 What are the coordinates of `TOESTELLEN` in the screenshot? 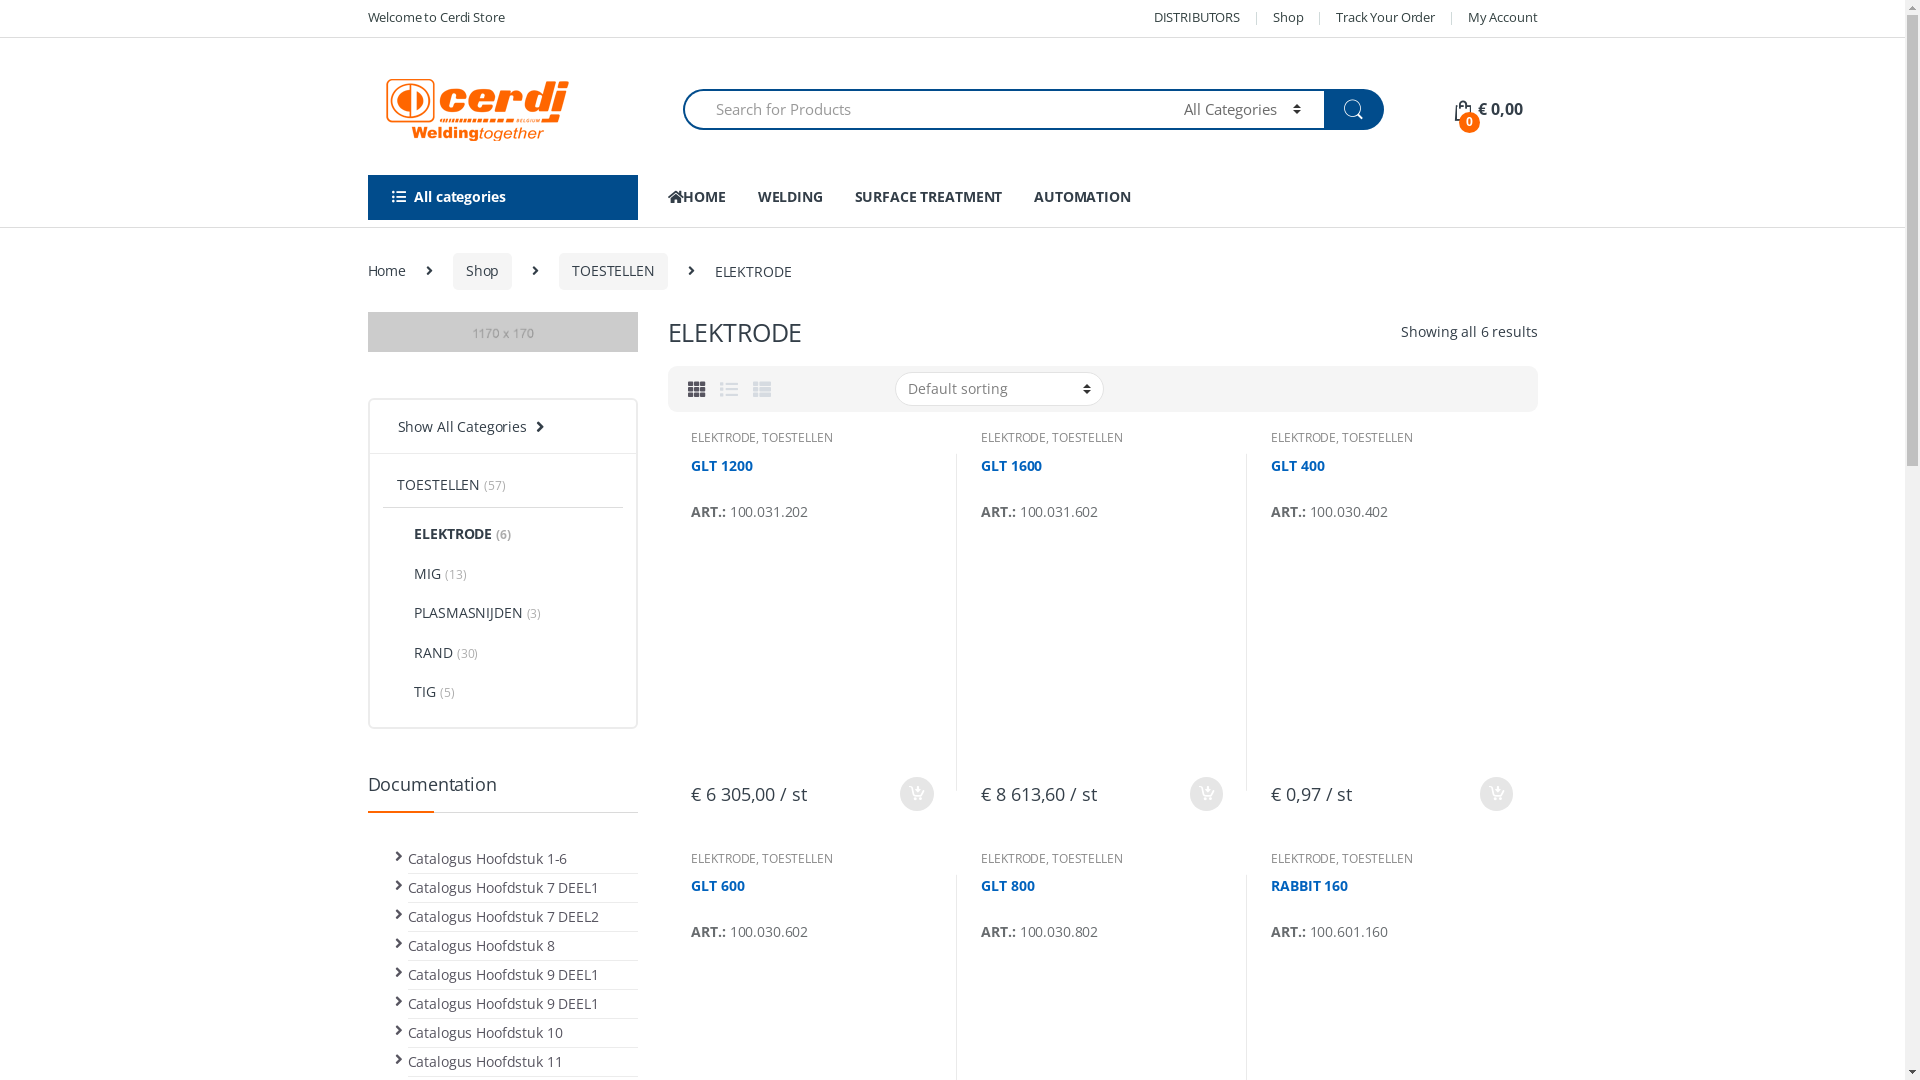 It's located at (1088, 858).